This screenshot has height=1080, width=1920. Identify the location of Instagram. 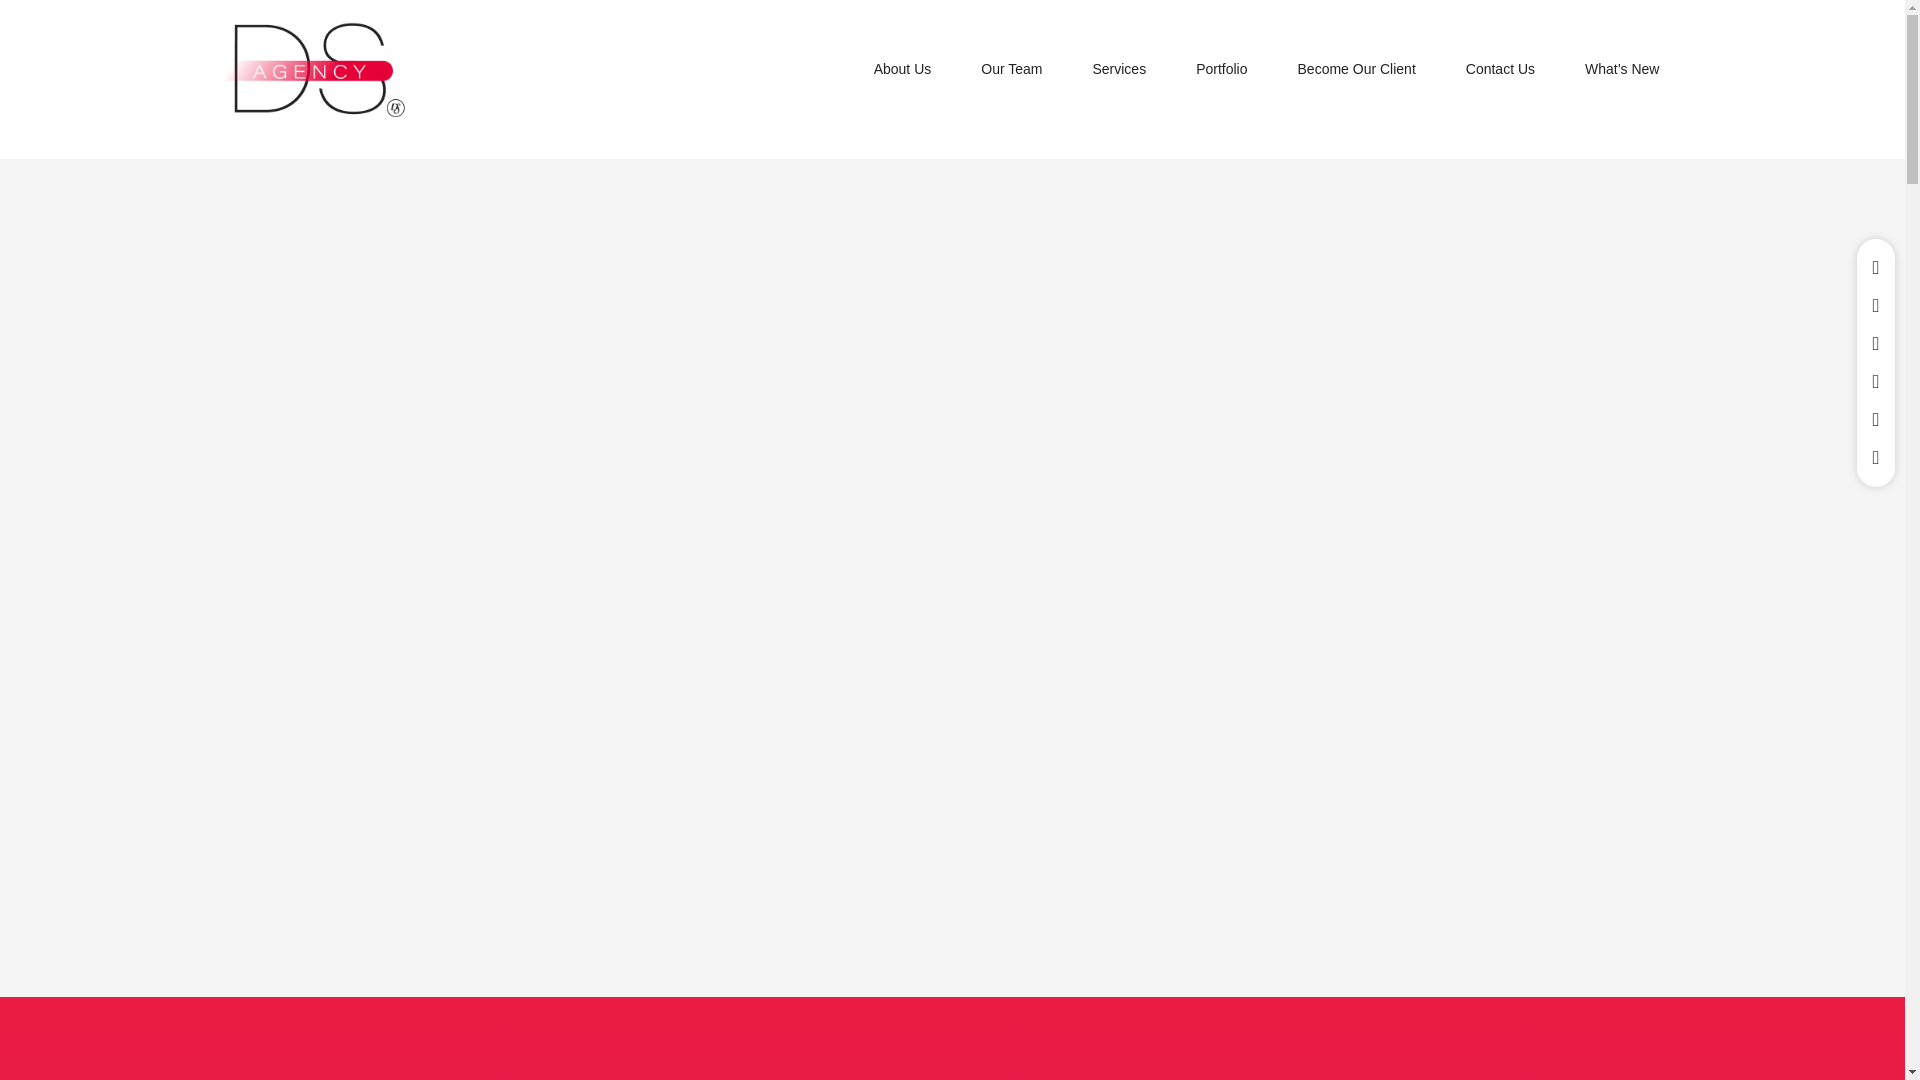
(1876, 306).